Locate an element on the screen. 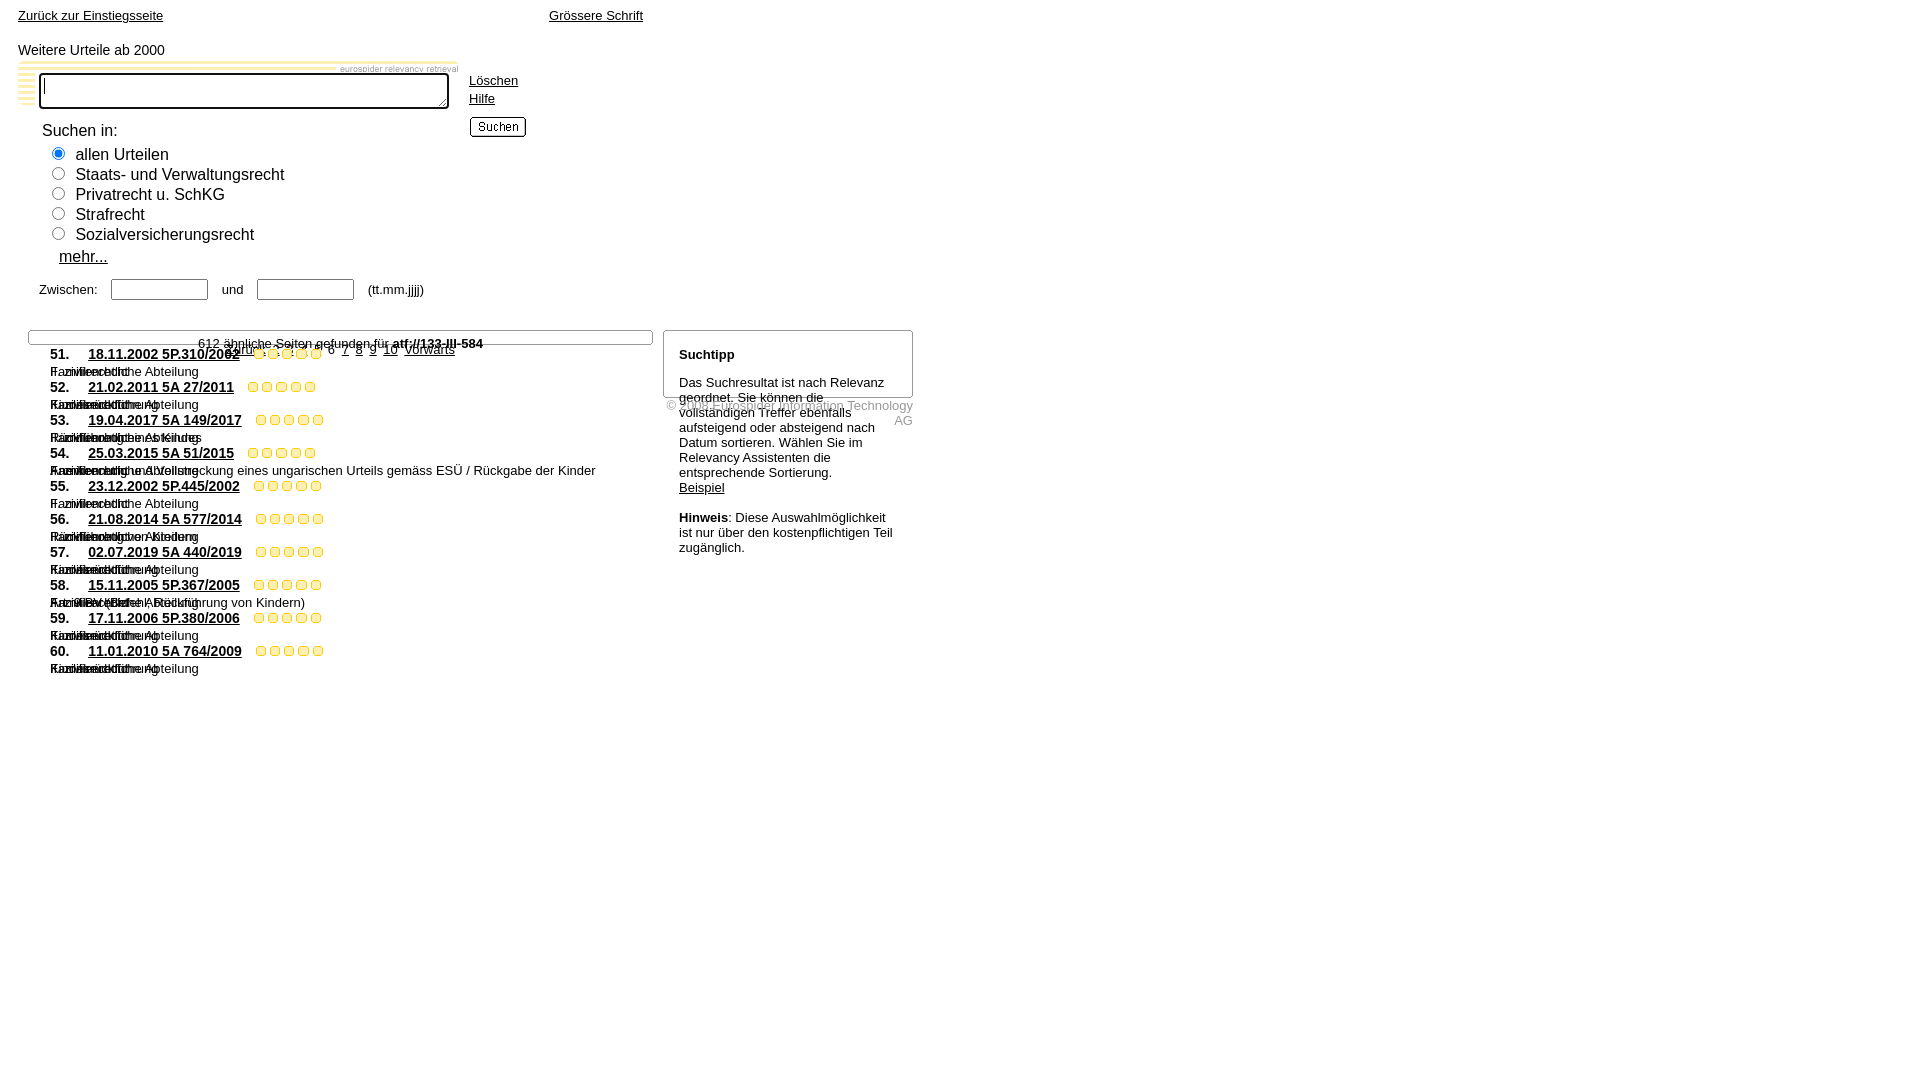  Relevanz 93% is located at coordinates (273, 585).